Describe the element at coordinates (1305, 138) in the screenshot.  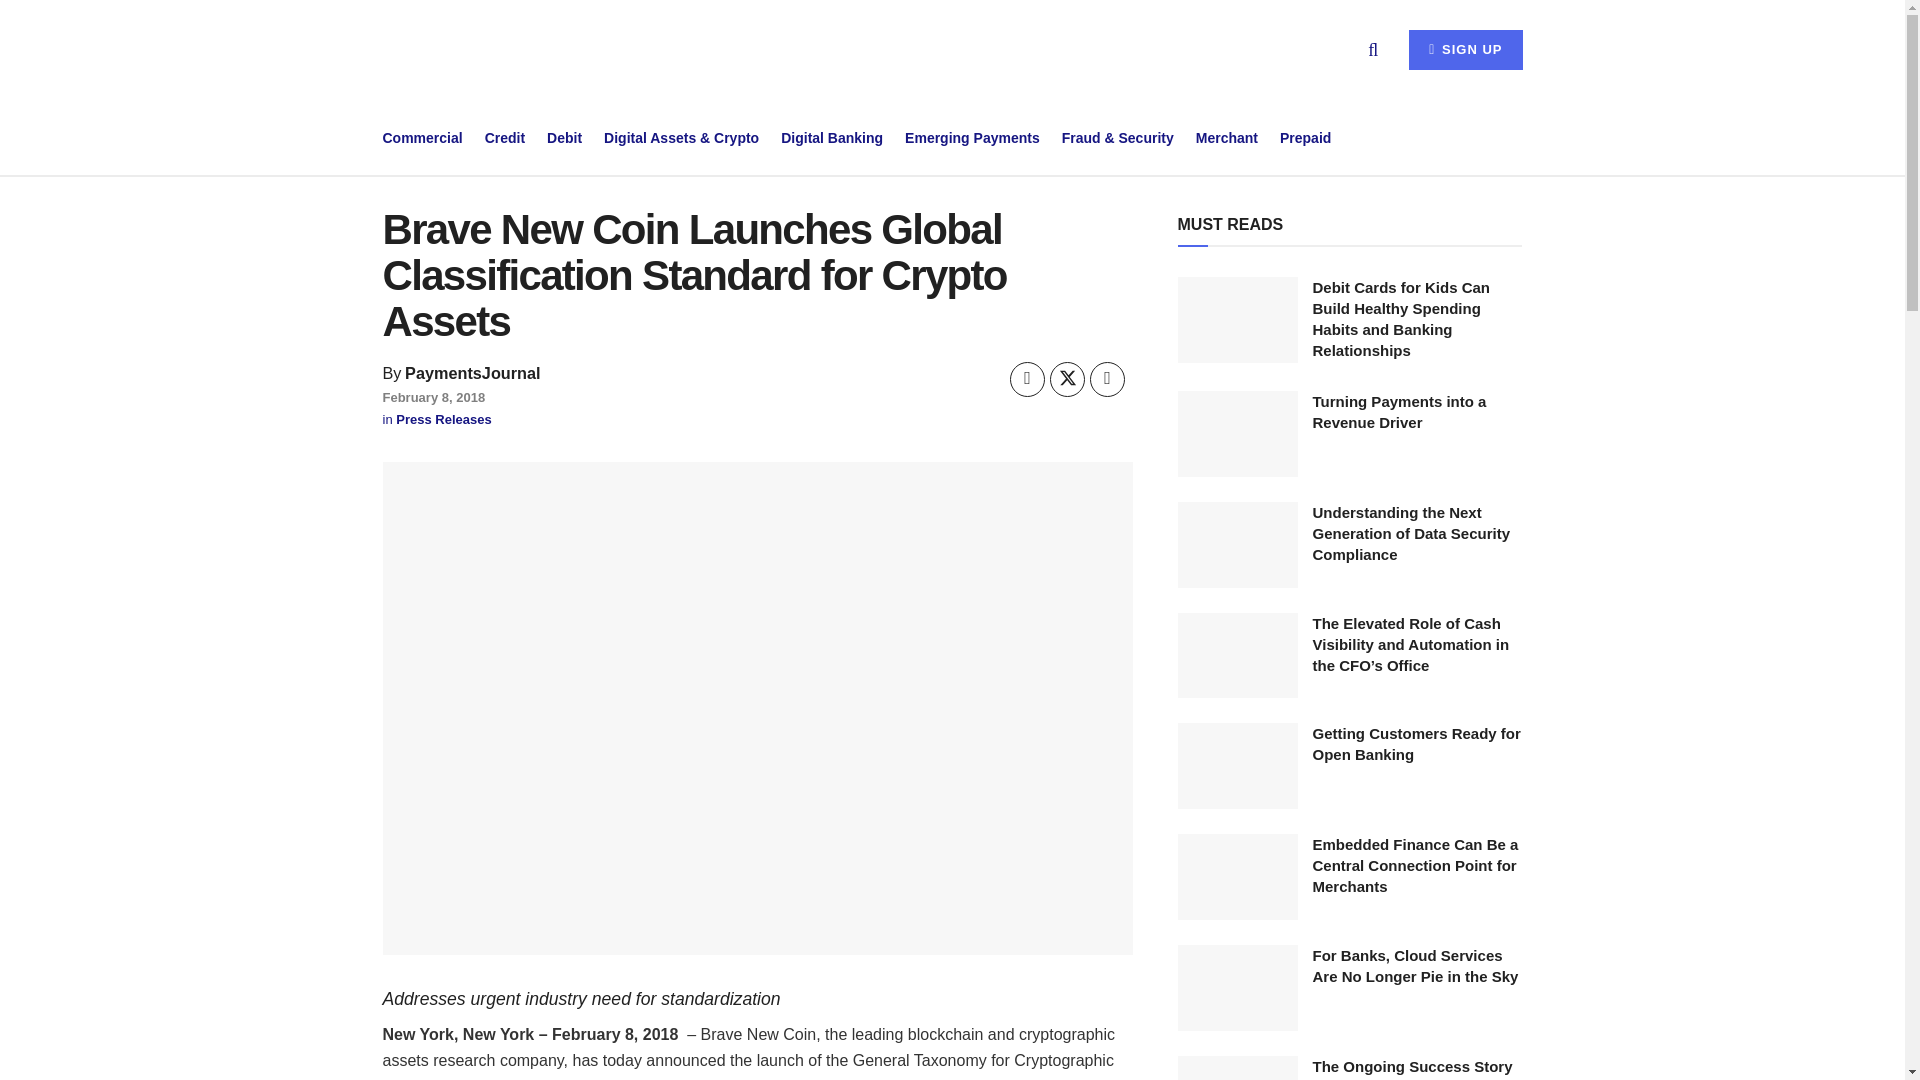
I see `Prepaid` at that location.